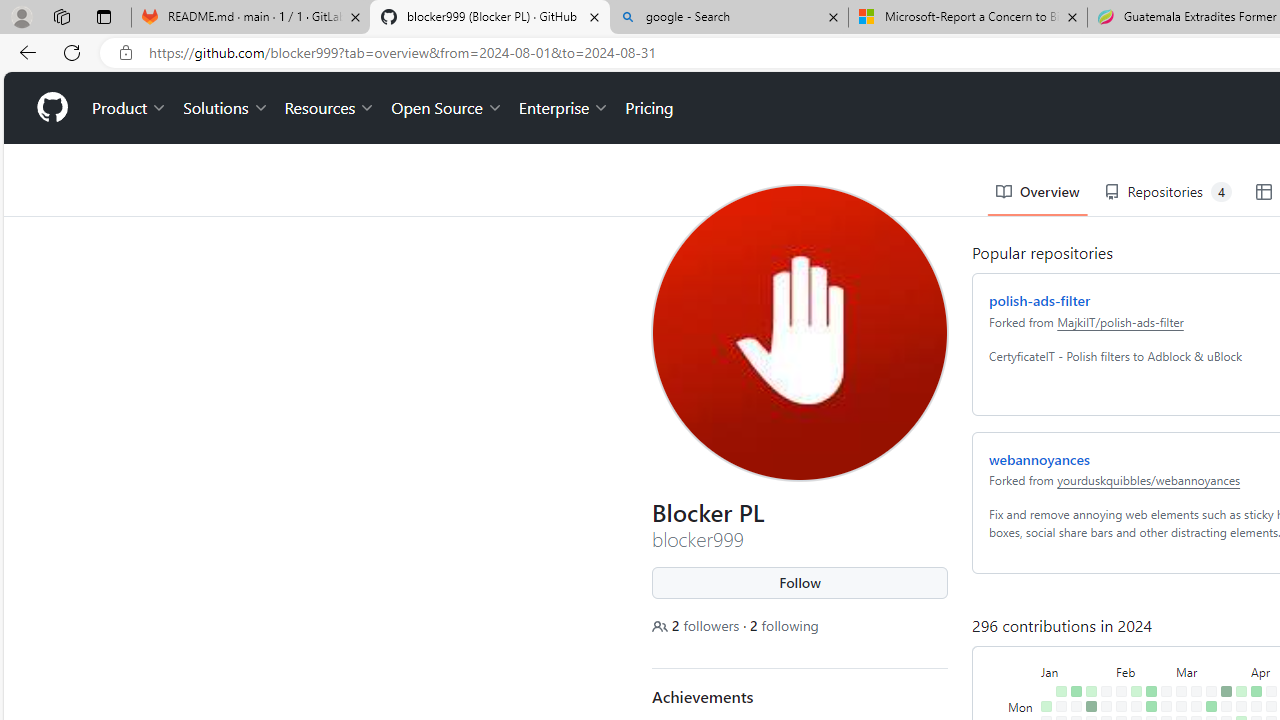  What do you see at coordinates (1177, 678) in the screenshot?
I see `No contributions on March 7th.` at bounding box center [1177, 678].